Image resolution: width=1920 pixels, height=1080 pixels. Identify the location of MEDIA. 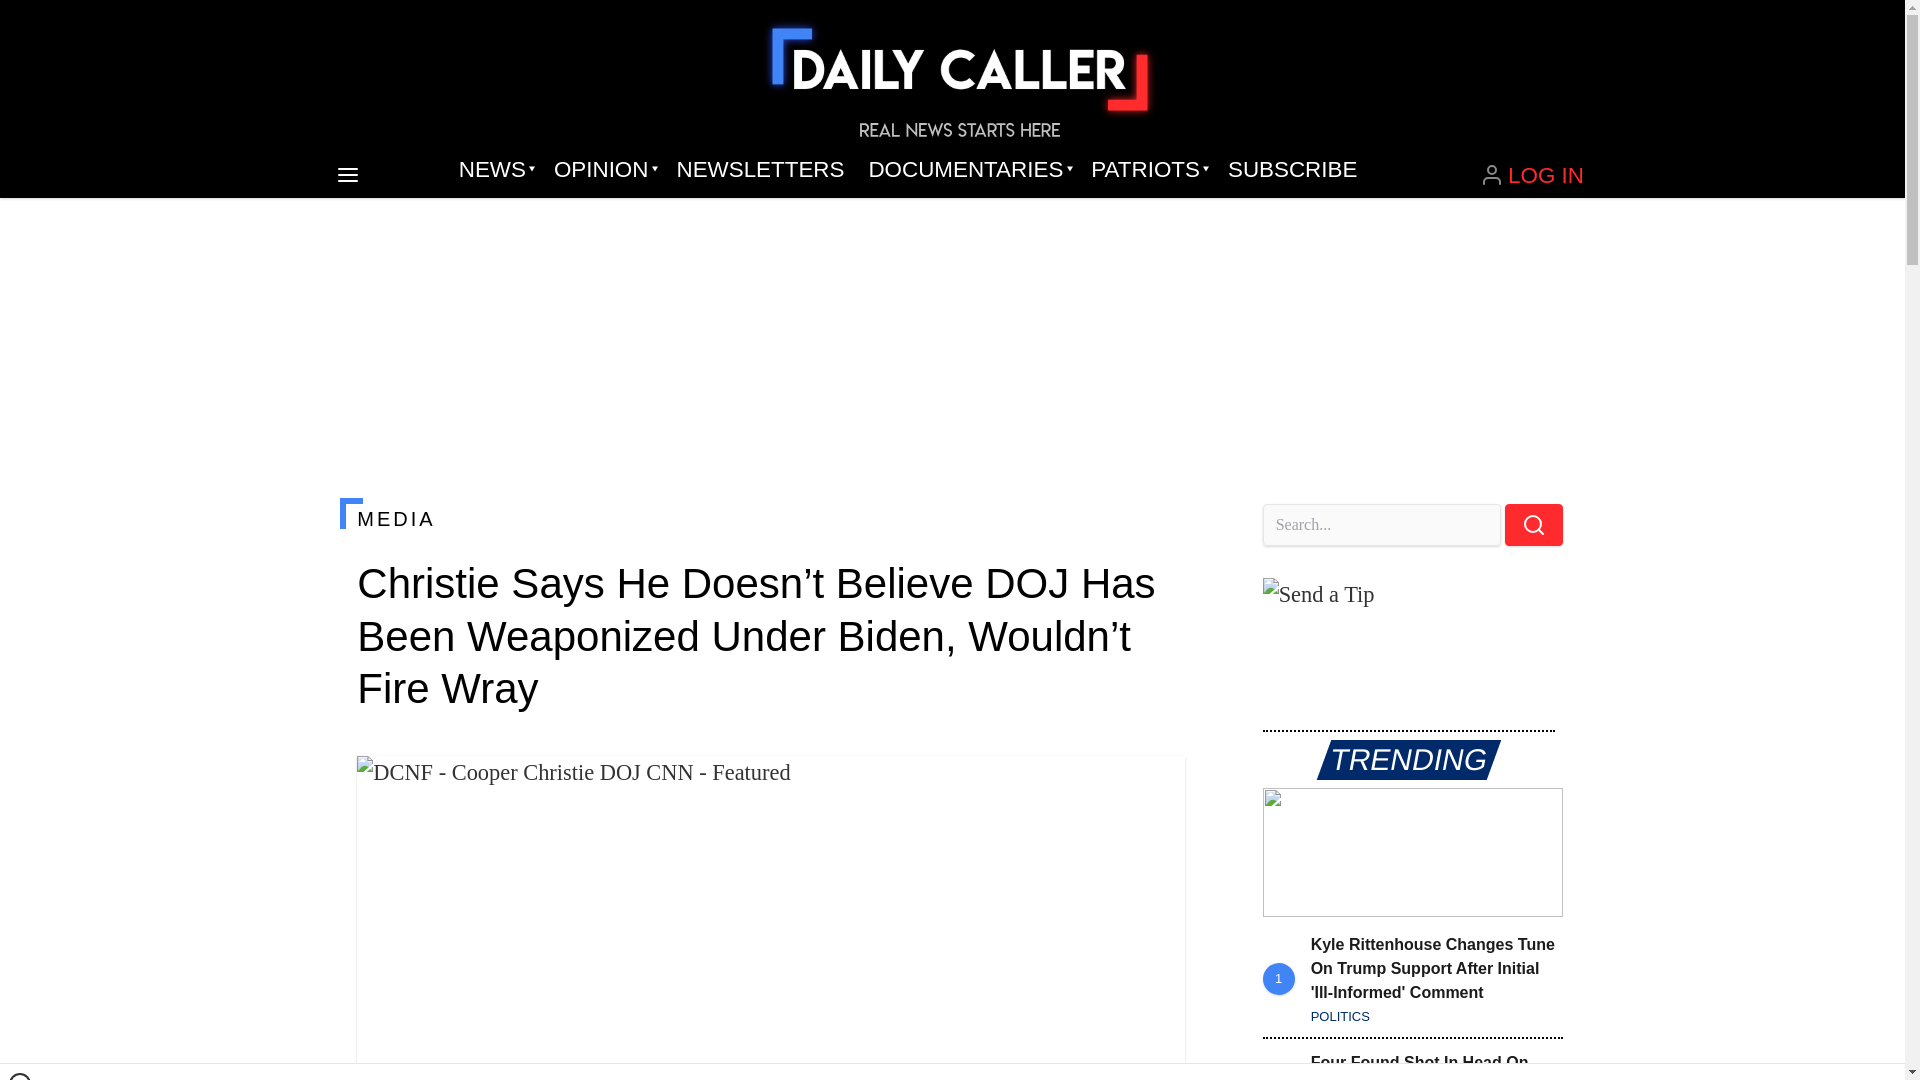
(770, 518).